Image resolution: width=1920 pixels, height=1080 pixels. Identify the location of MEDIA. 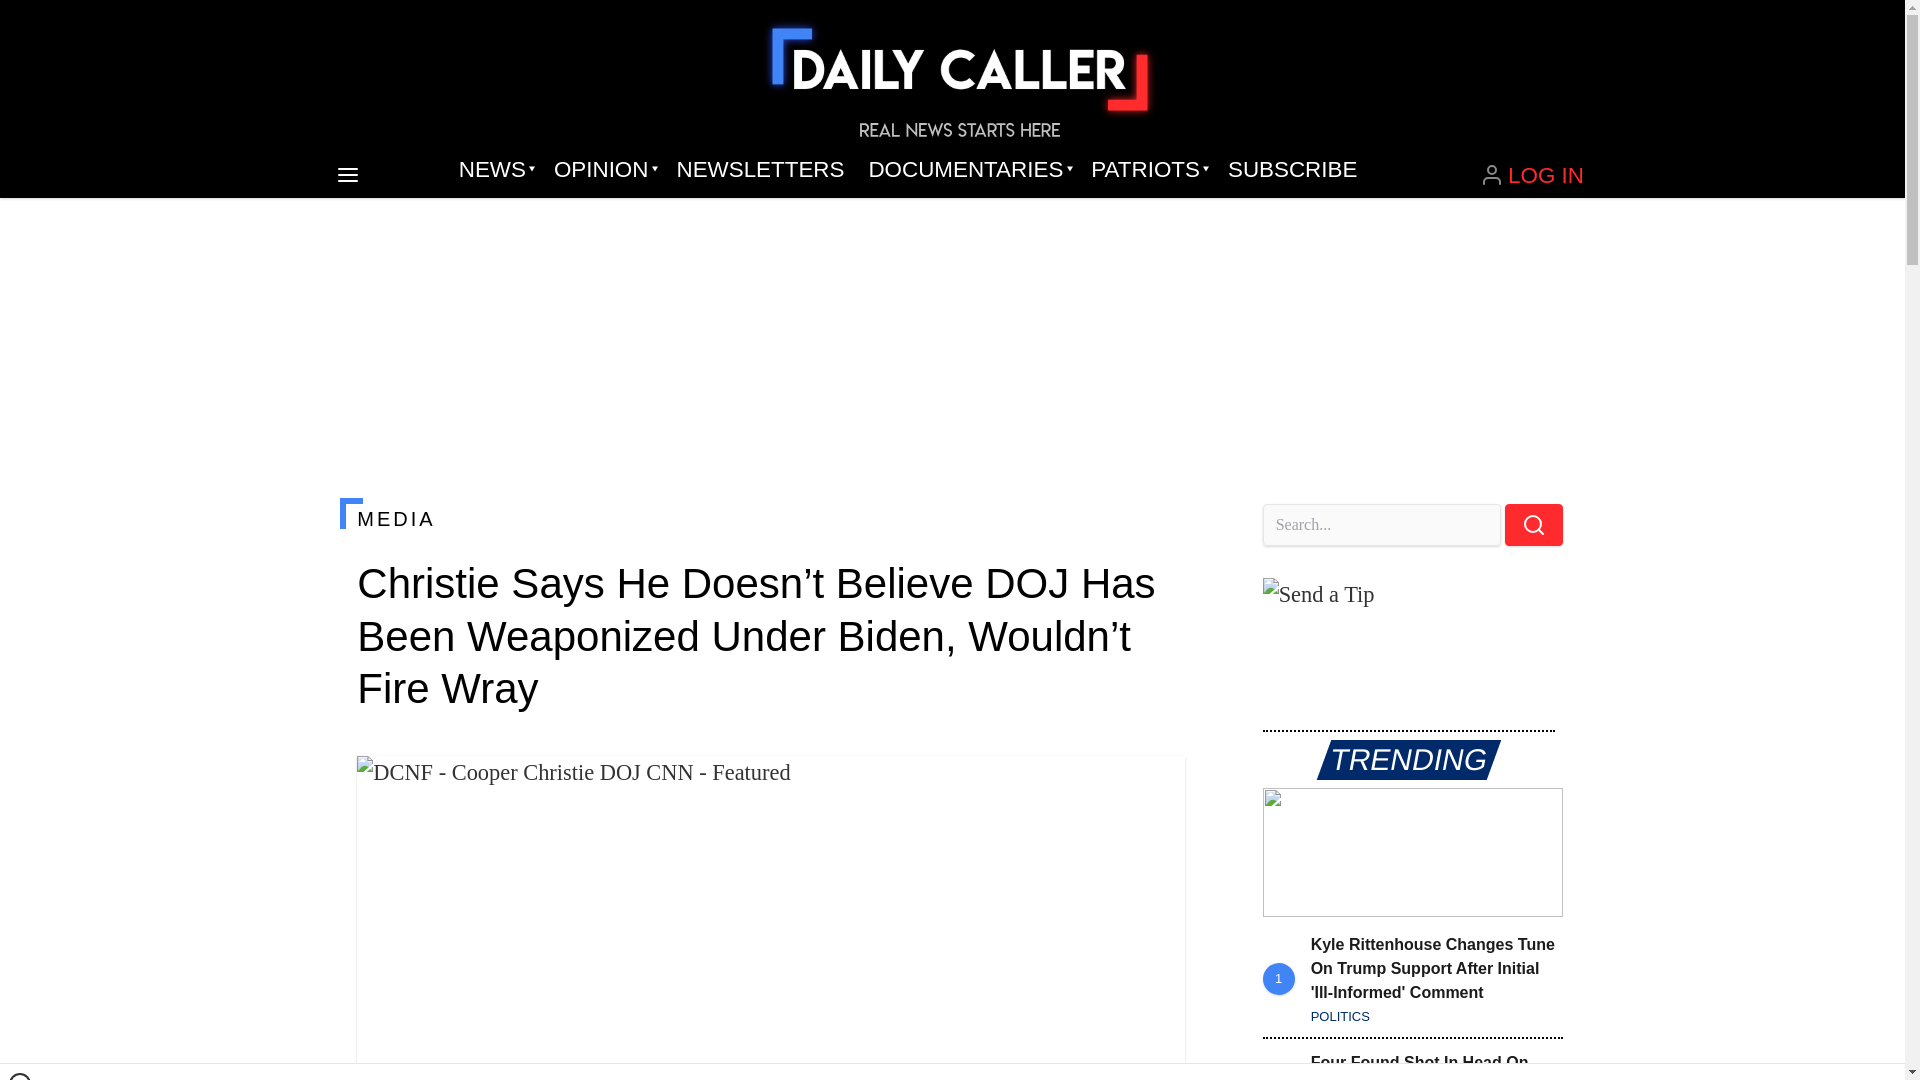
(770, 518).